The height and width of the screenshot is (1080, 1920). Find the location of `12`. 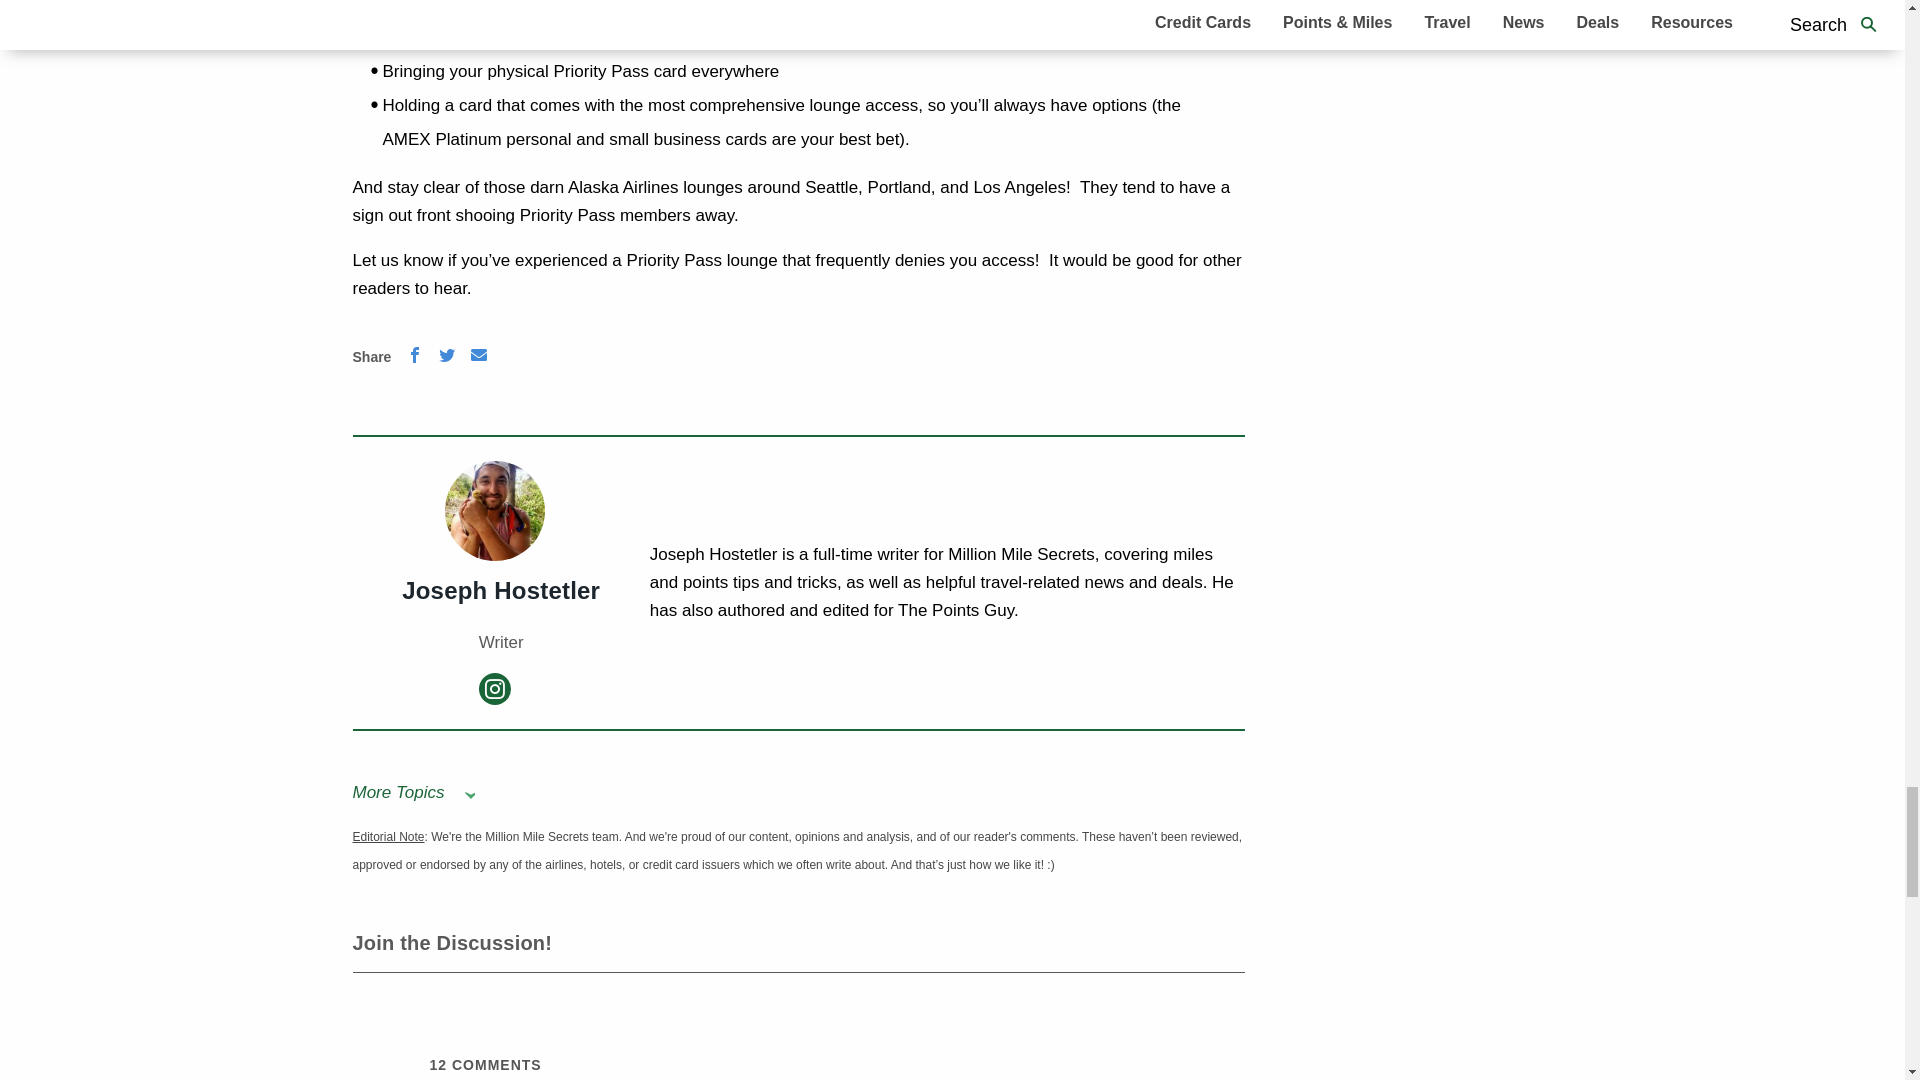

12 is located at coordinates (438, 1065).